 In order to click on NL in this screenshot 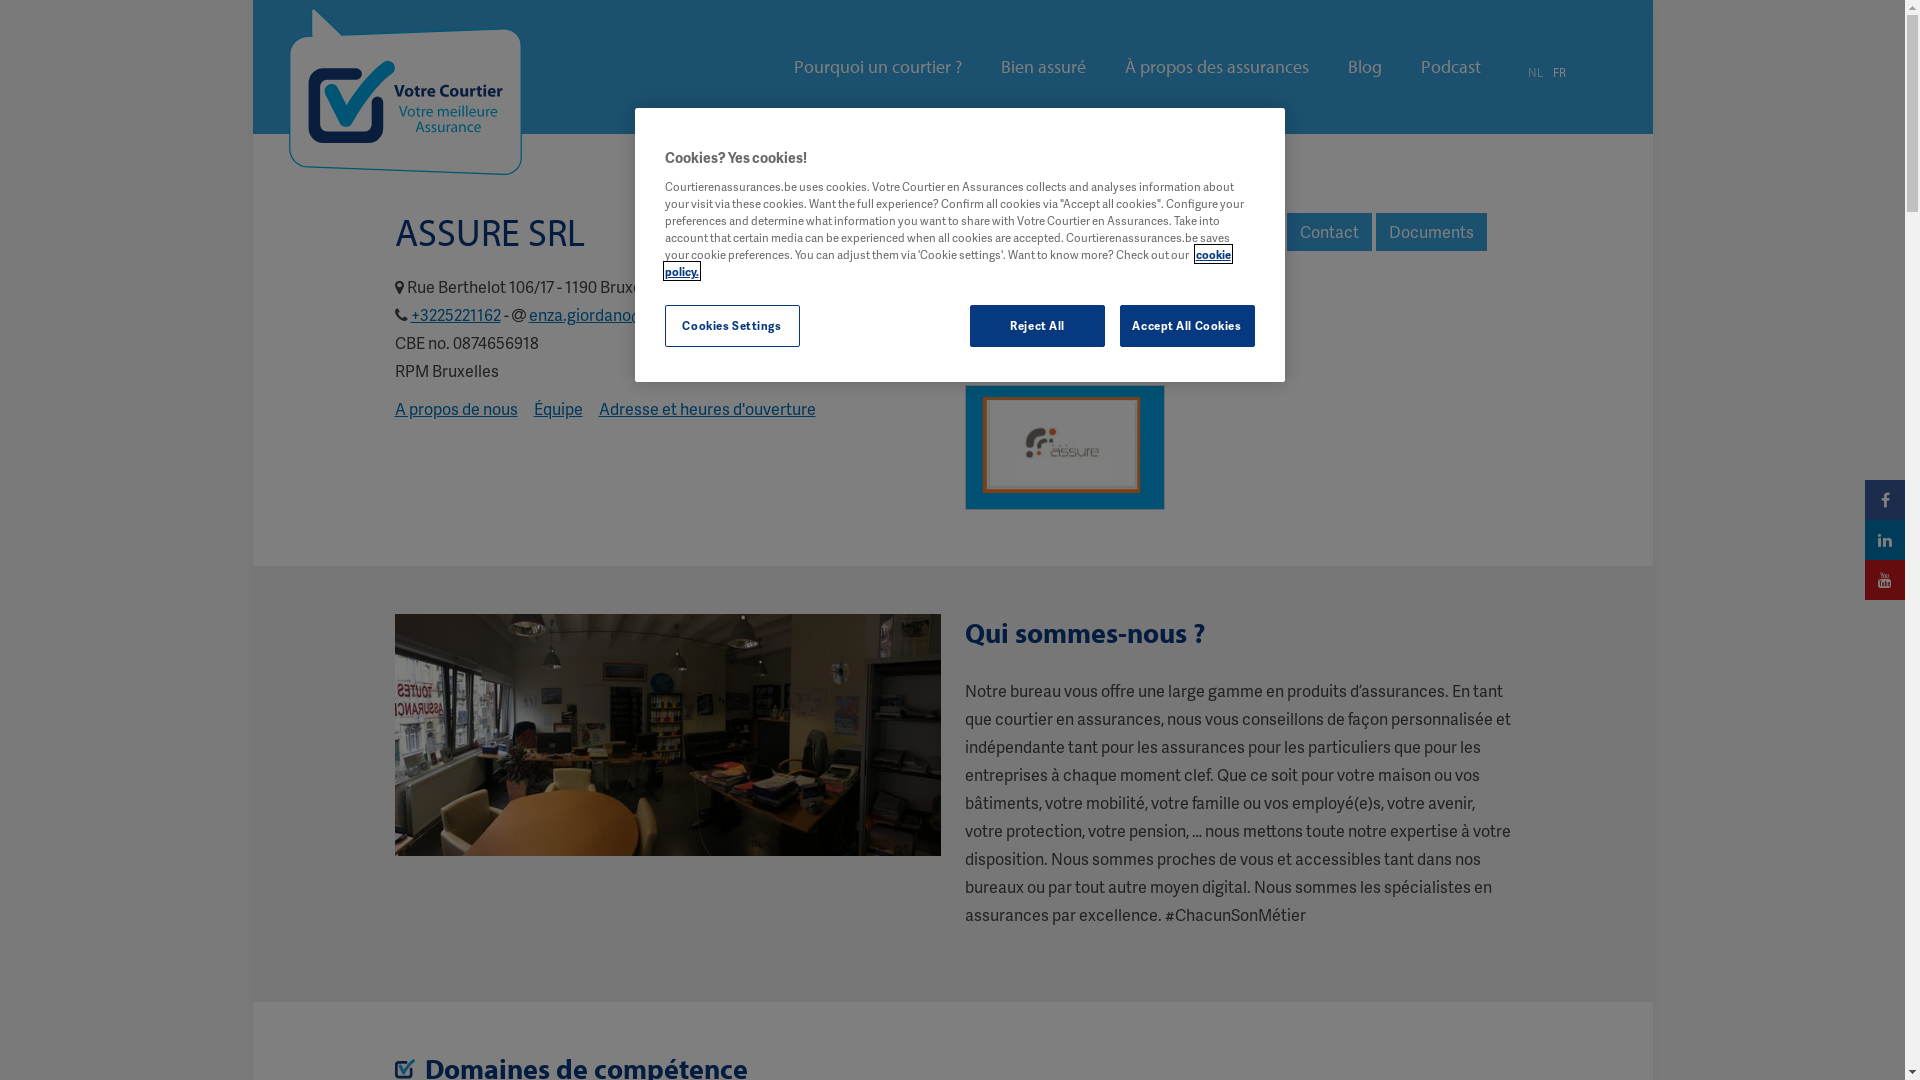, I will do `click(1536, 72)`.